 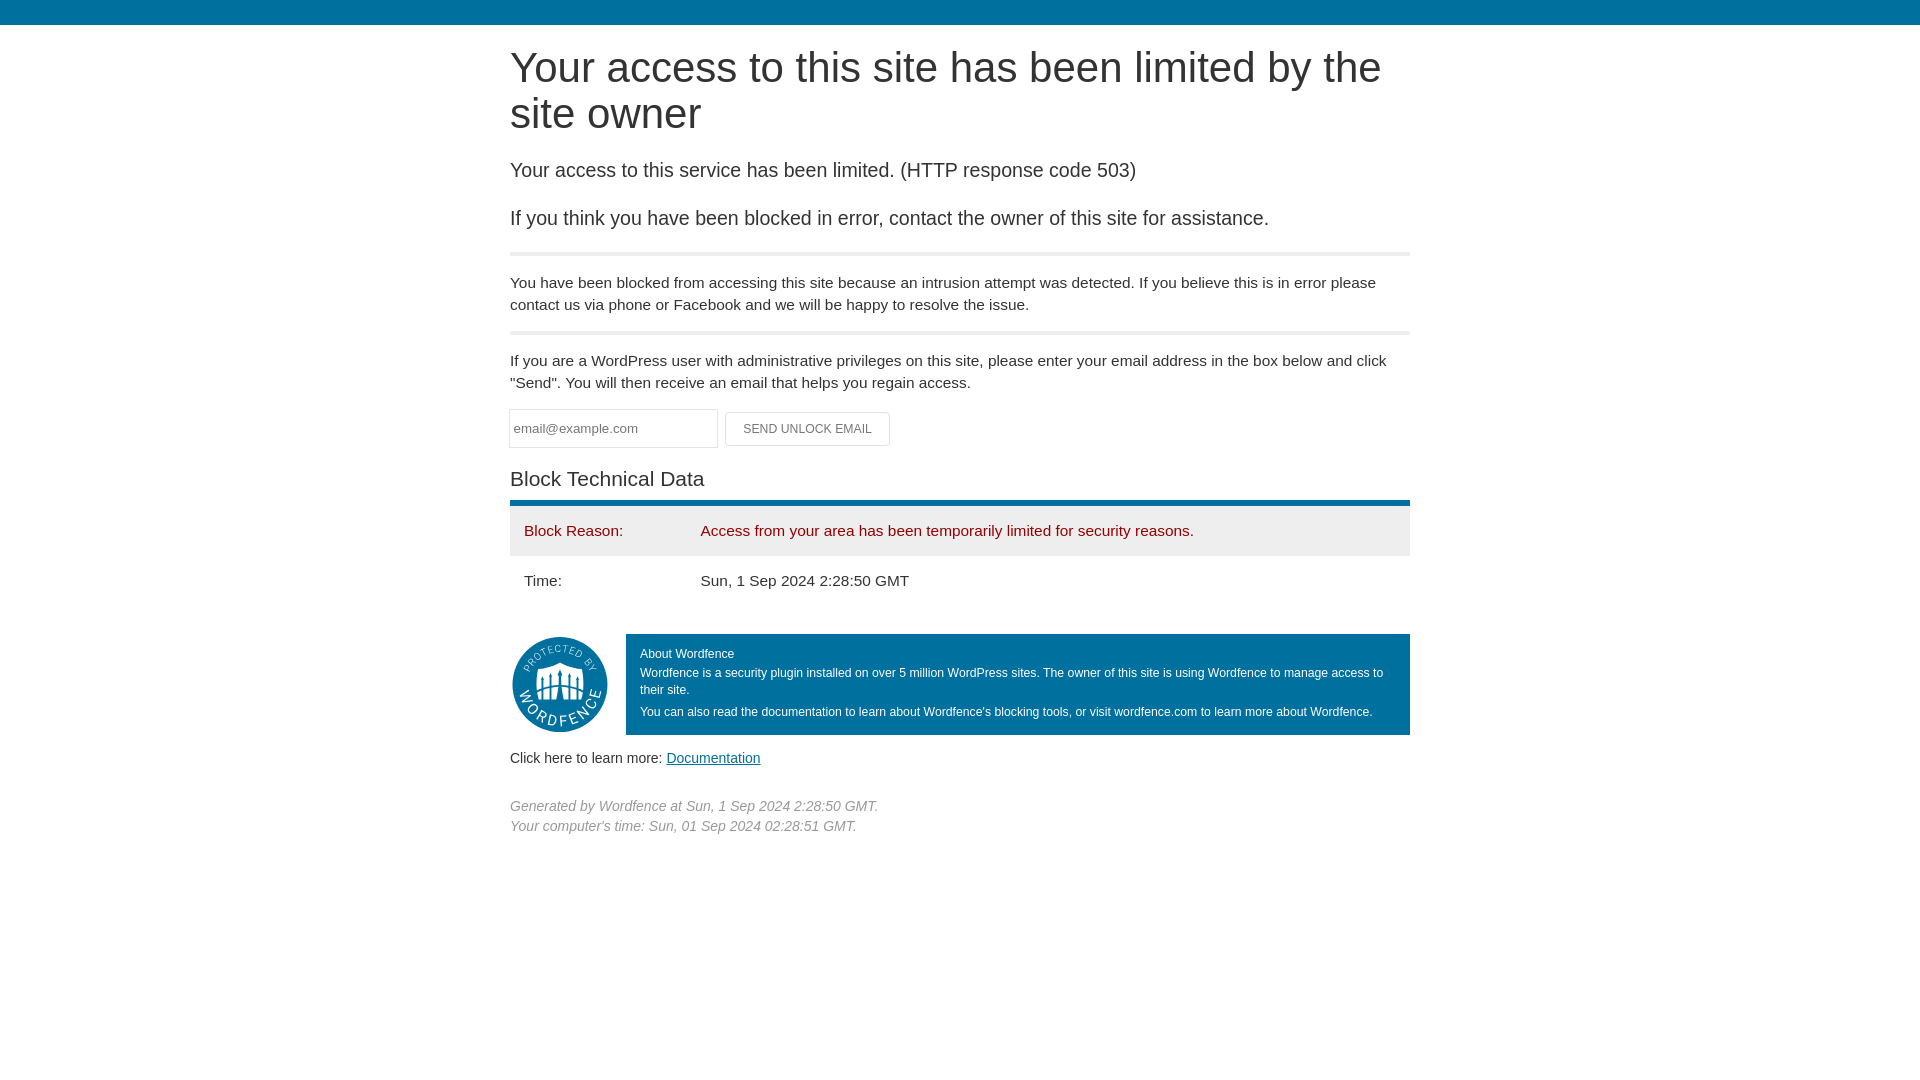 I want to click on Documentation, so click(x=713, y=757).